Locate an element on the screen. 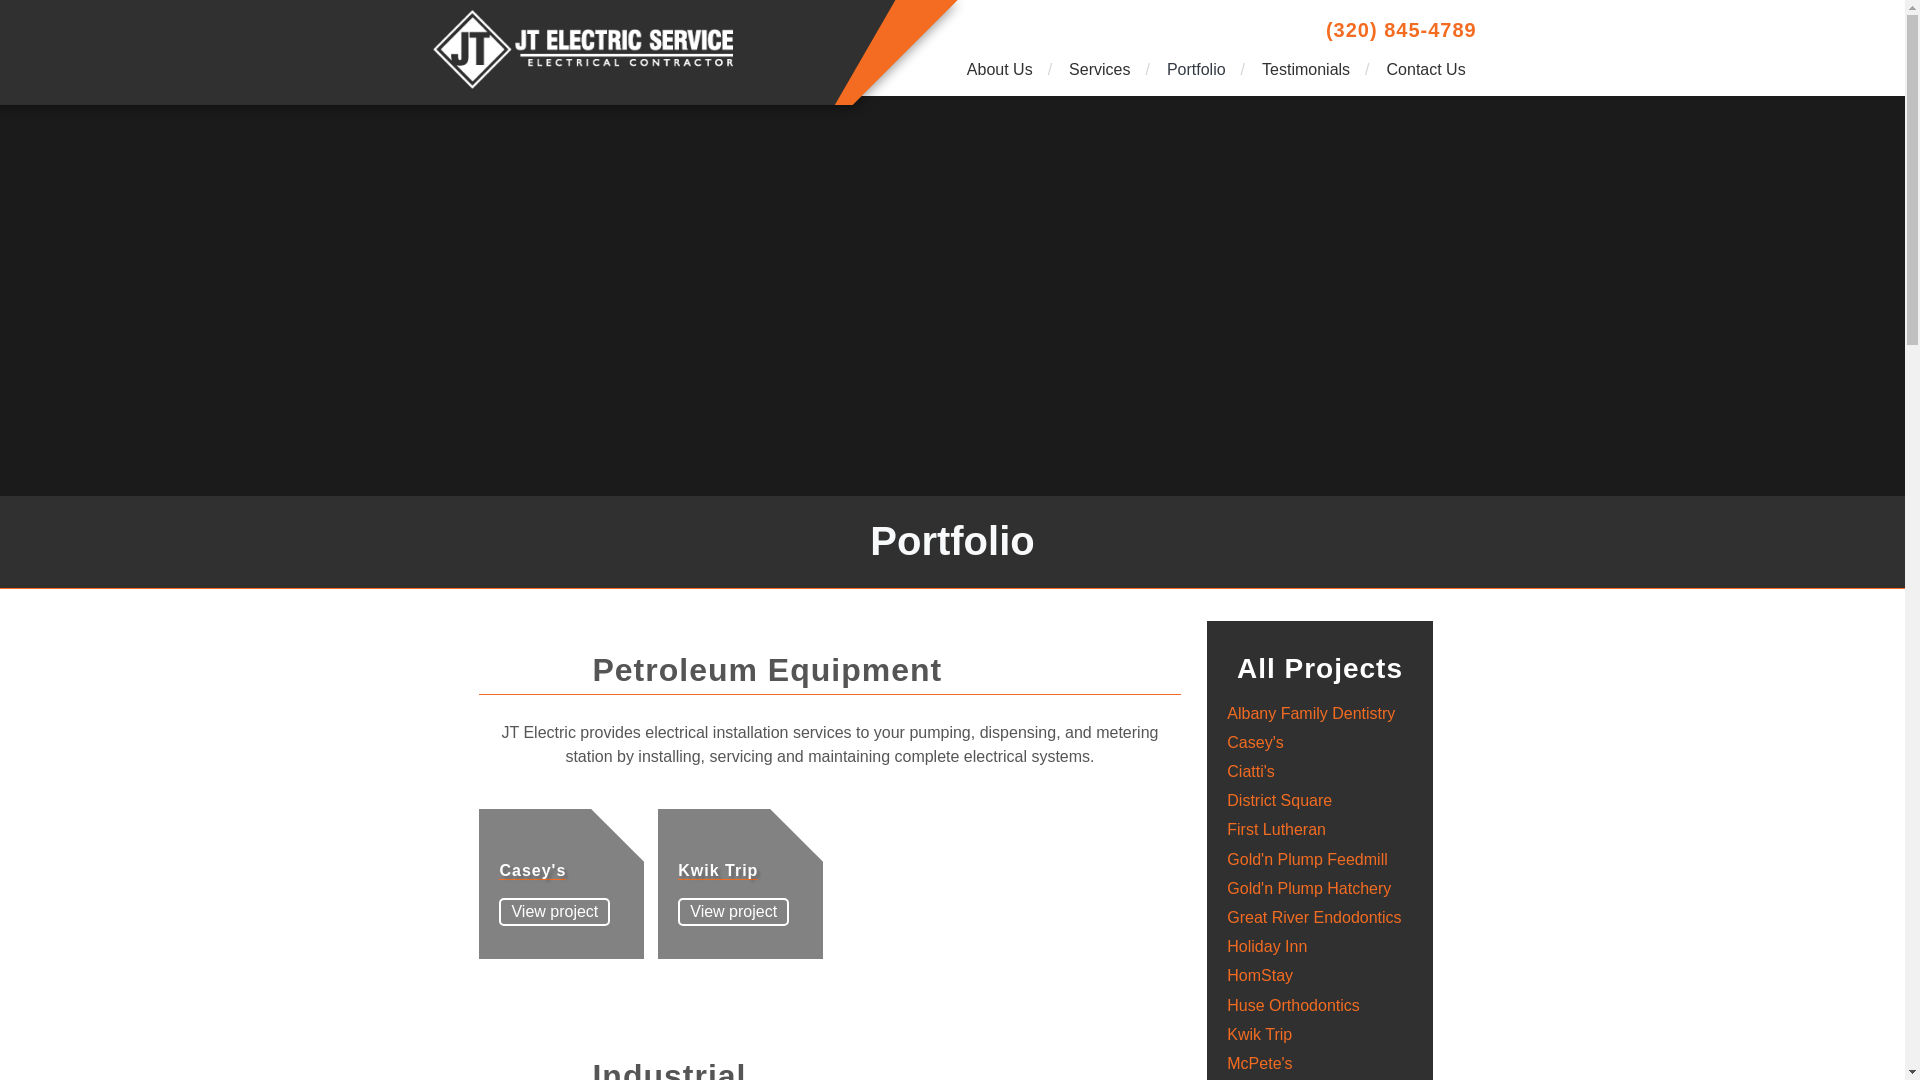 The width and height of the screenshot is (1920, 1080). View project is located at coordinates (554, 911).